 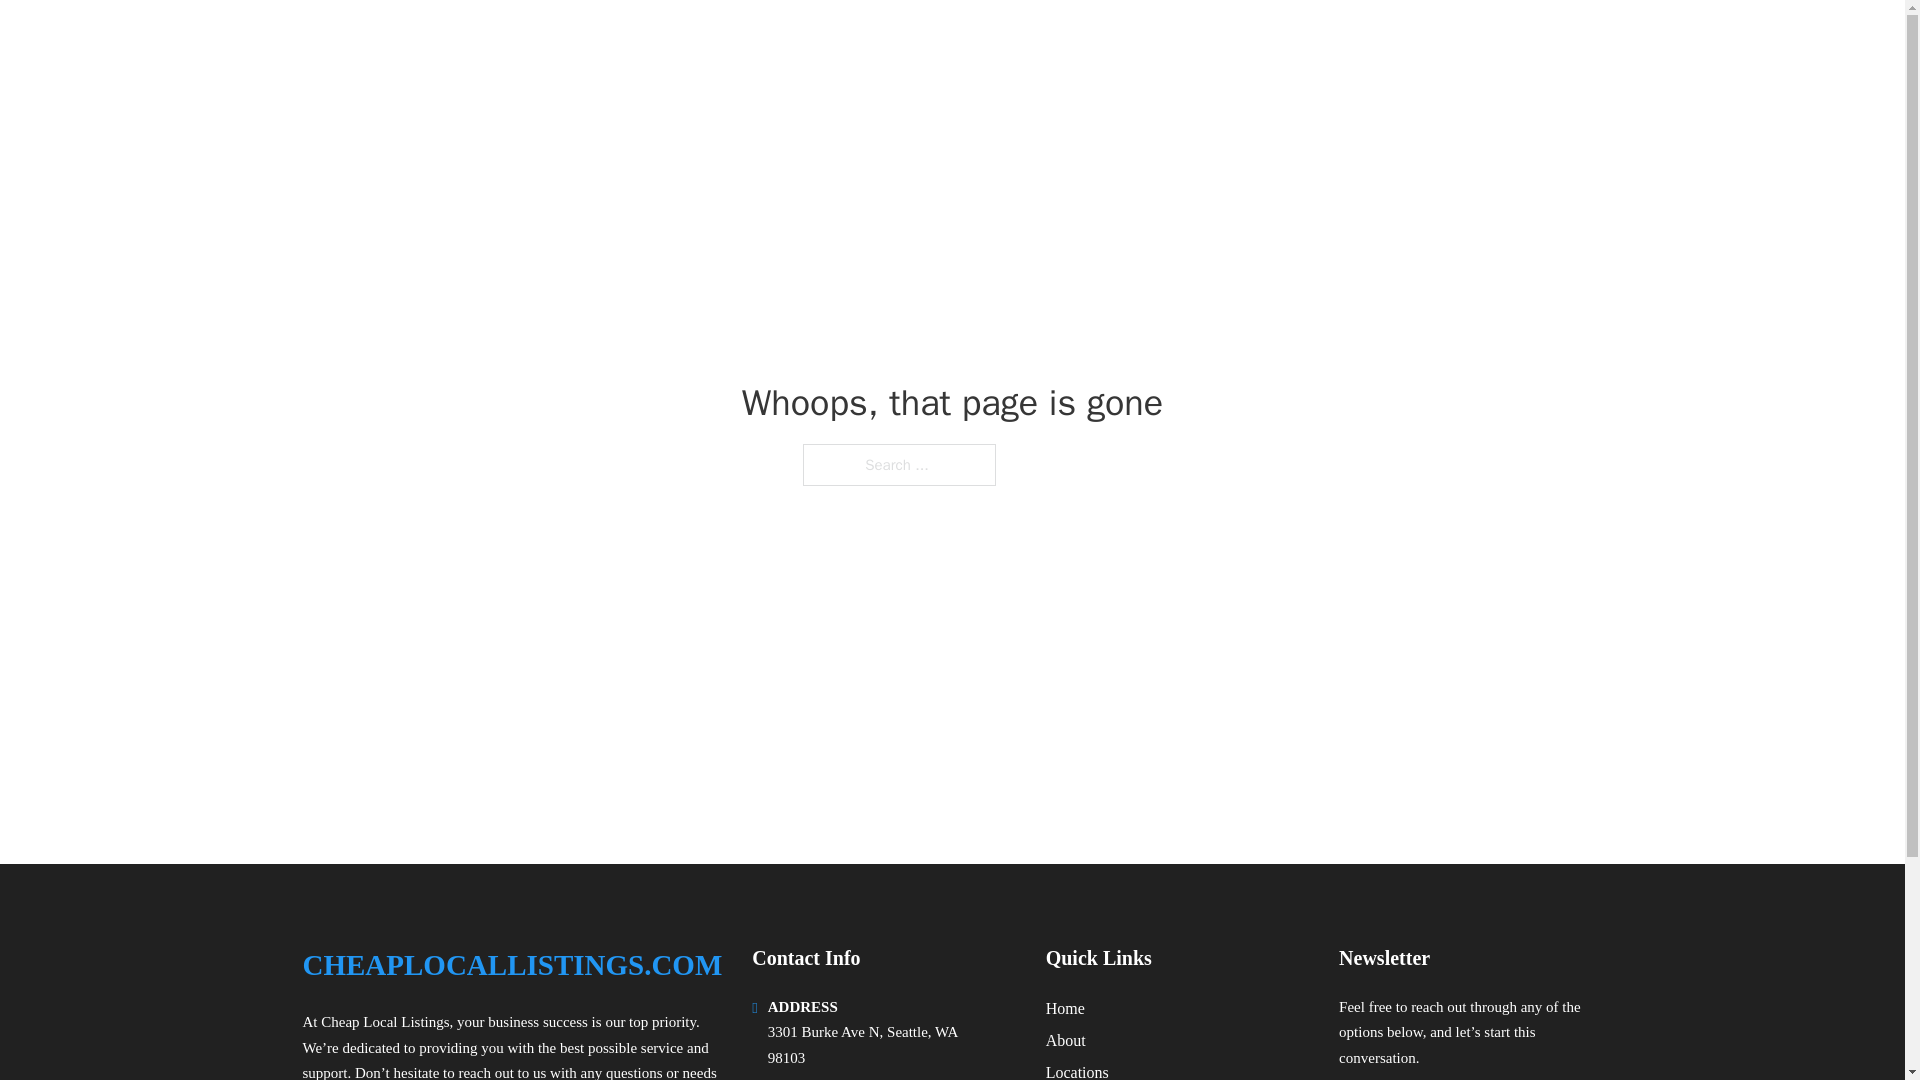 I want to click on About, so click(x=1066, y=1040).